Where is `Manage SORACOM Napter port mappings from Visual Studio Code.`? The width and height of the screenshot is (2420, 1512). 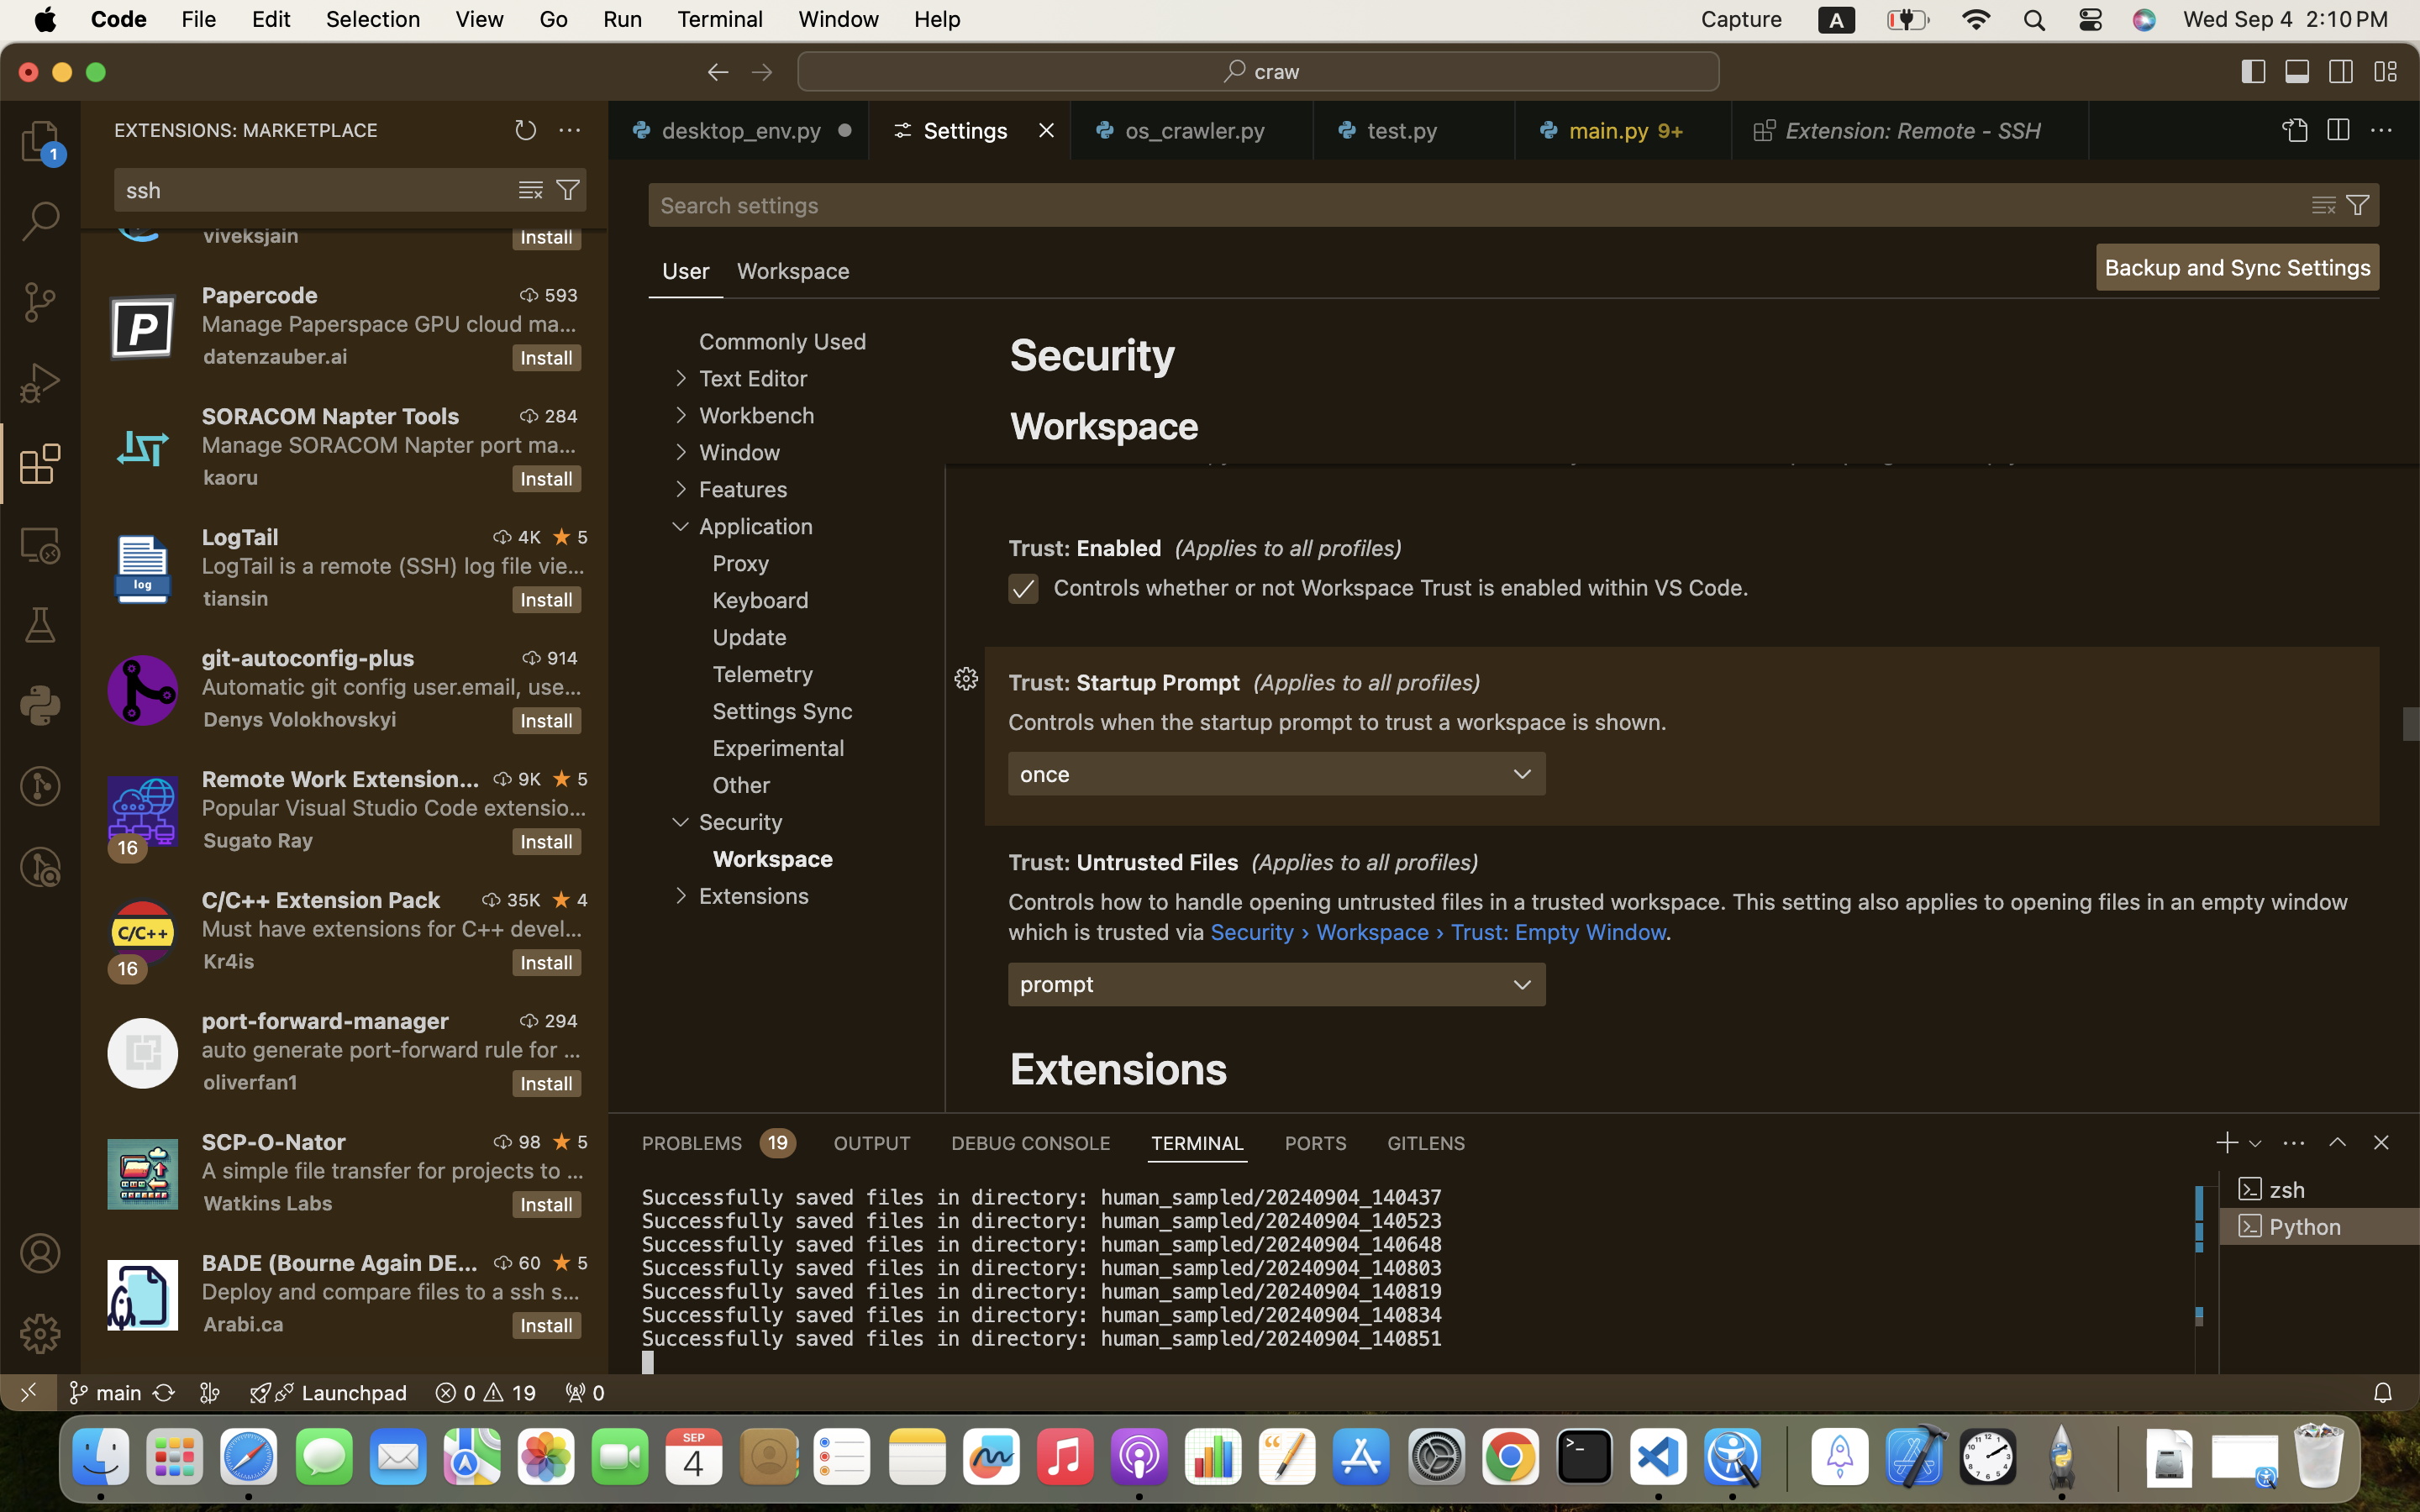 Manage SORACOM Napter port mappings from Visual Studio Code. is located at coordinates (389, 444).